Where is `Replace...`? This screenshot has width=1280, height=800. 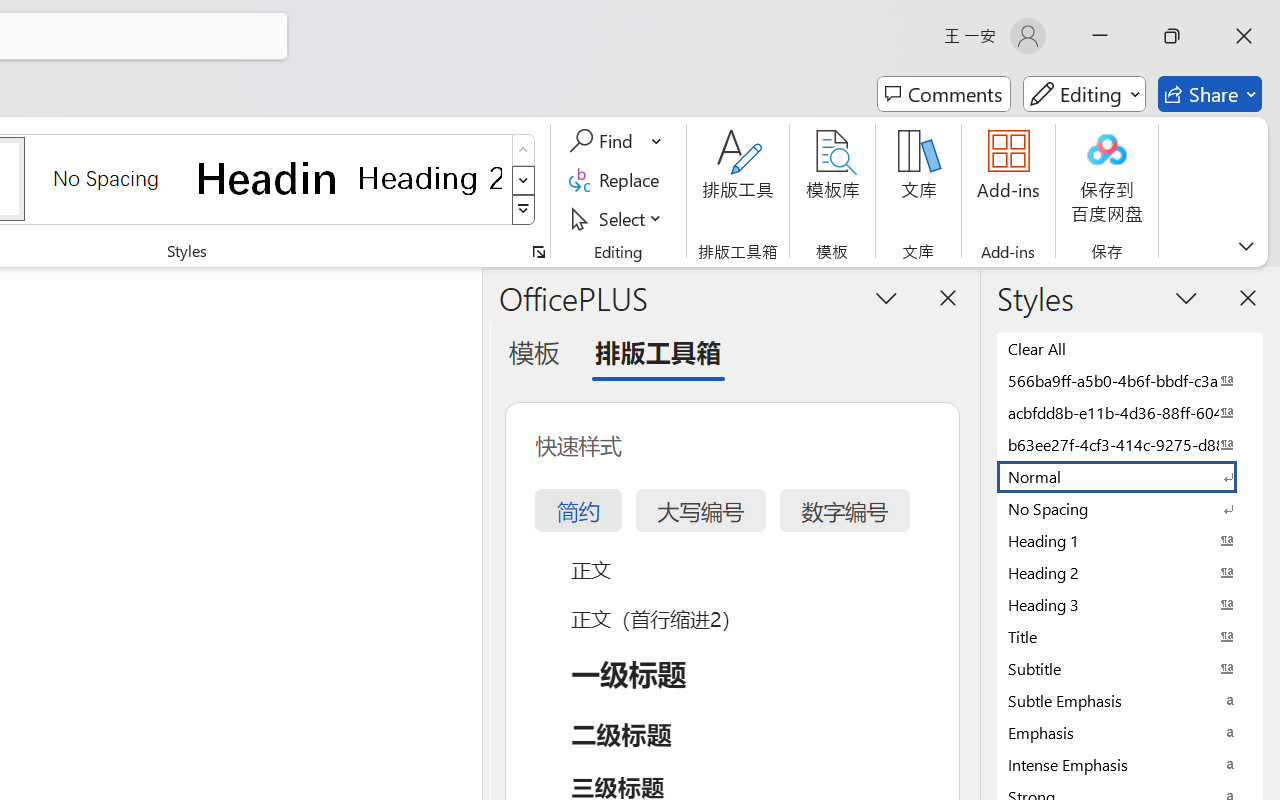 Replace... is located at coordinates (618, 180).